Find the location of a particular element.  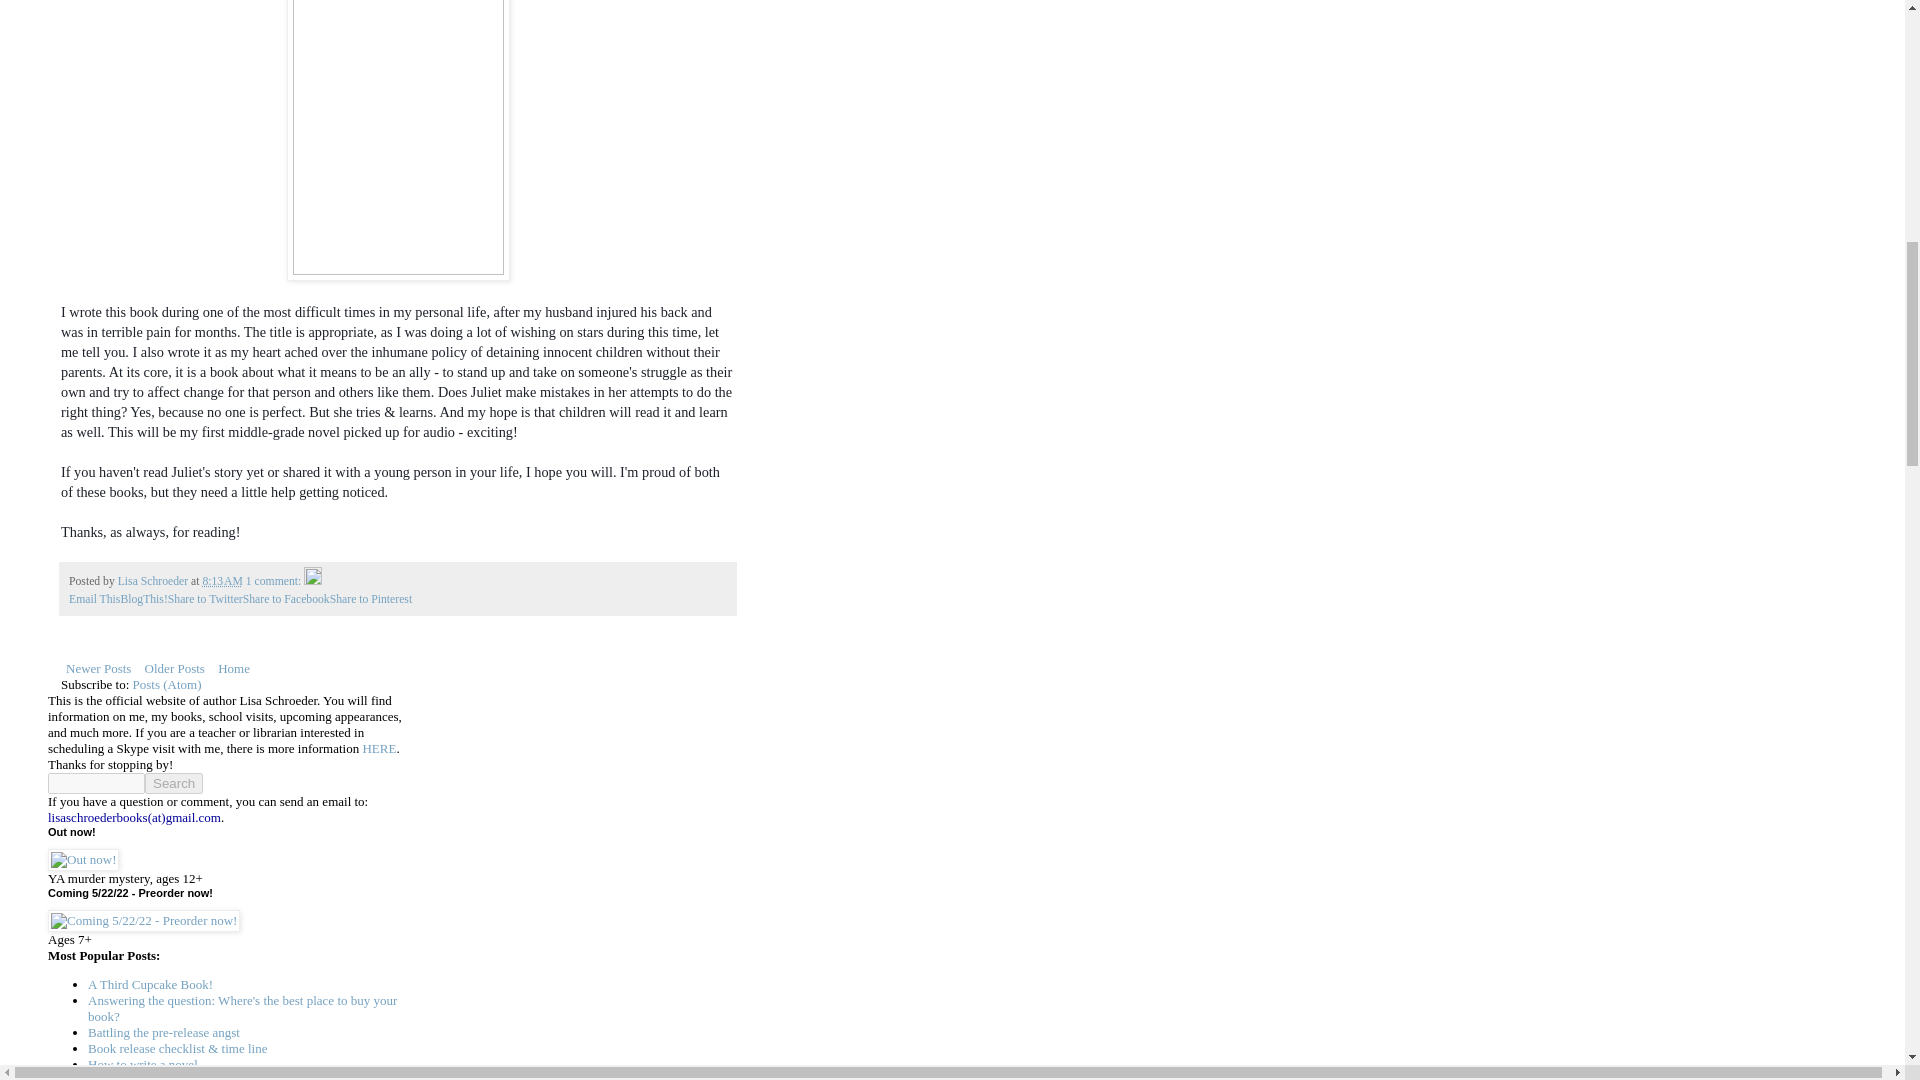

permanent link is located at coordinates (221, 580).